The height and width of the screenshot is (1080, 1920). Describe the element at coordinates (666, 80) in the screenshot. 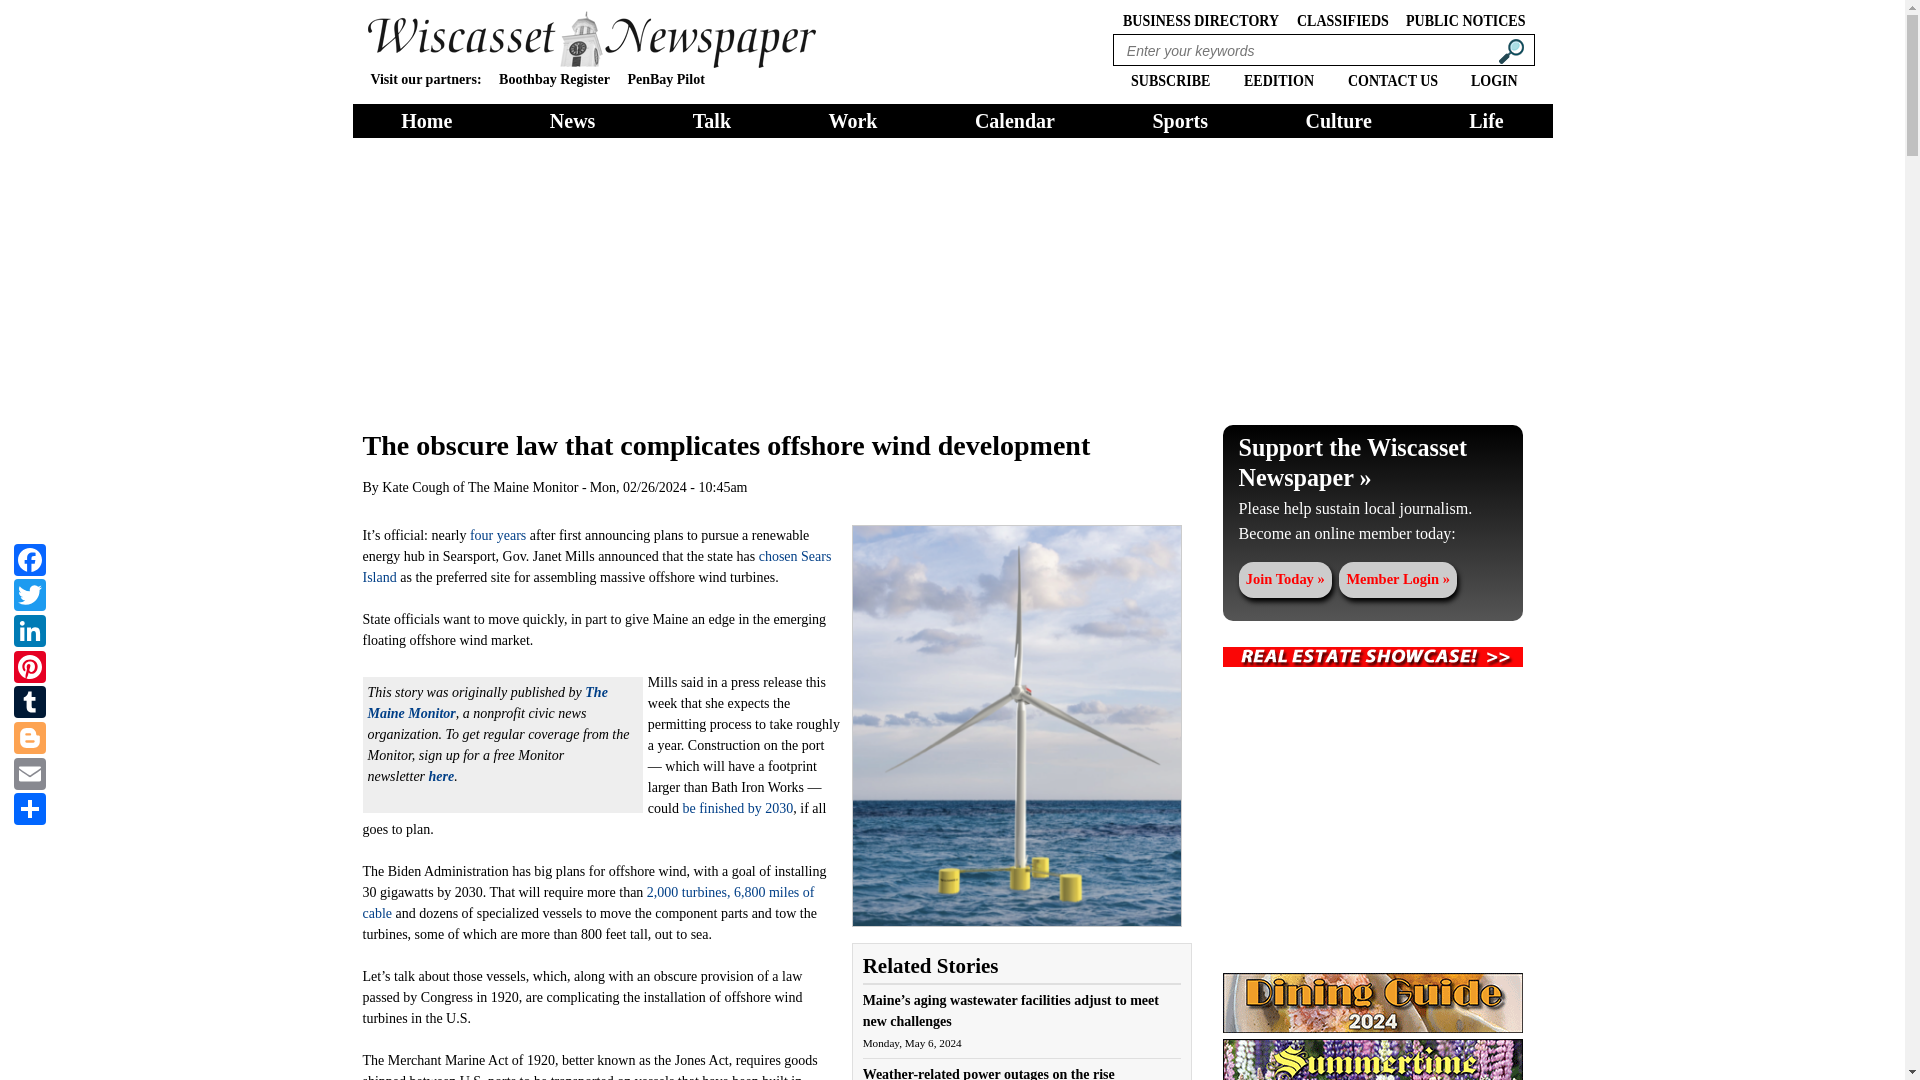

I see `PenBay Pilot` at that location.